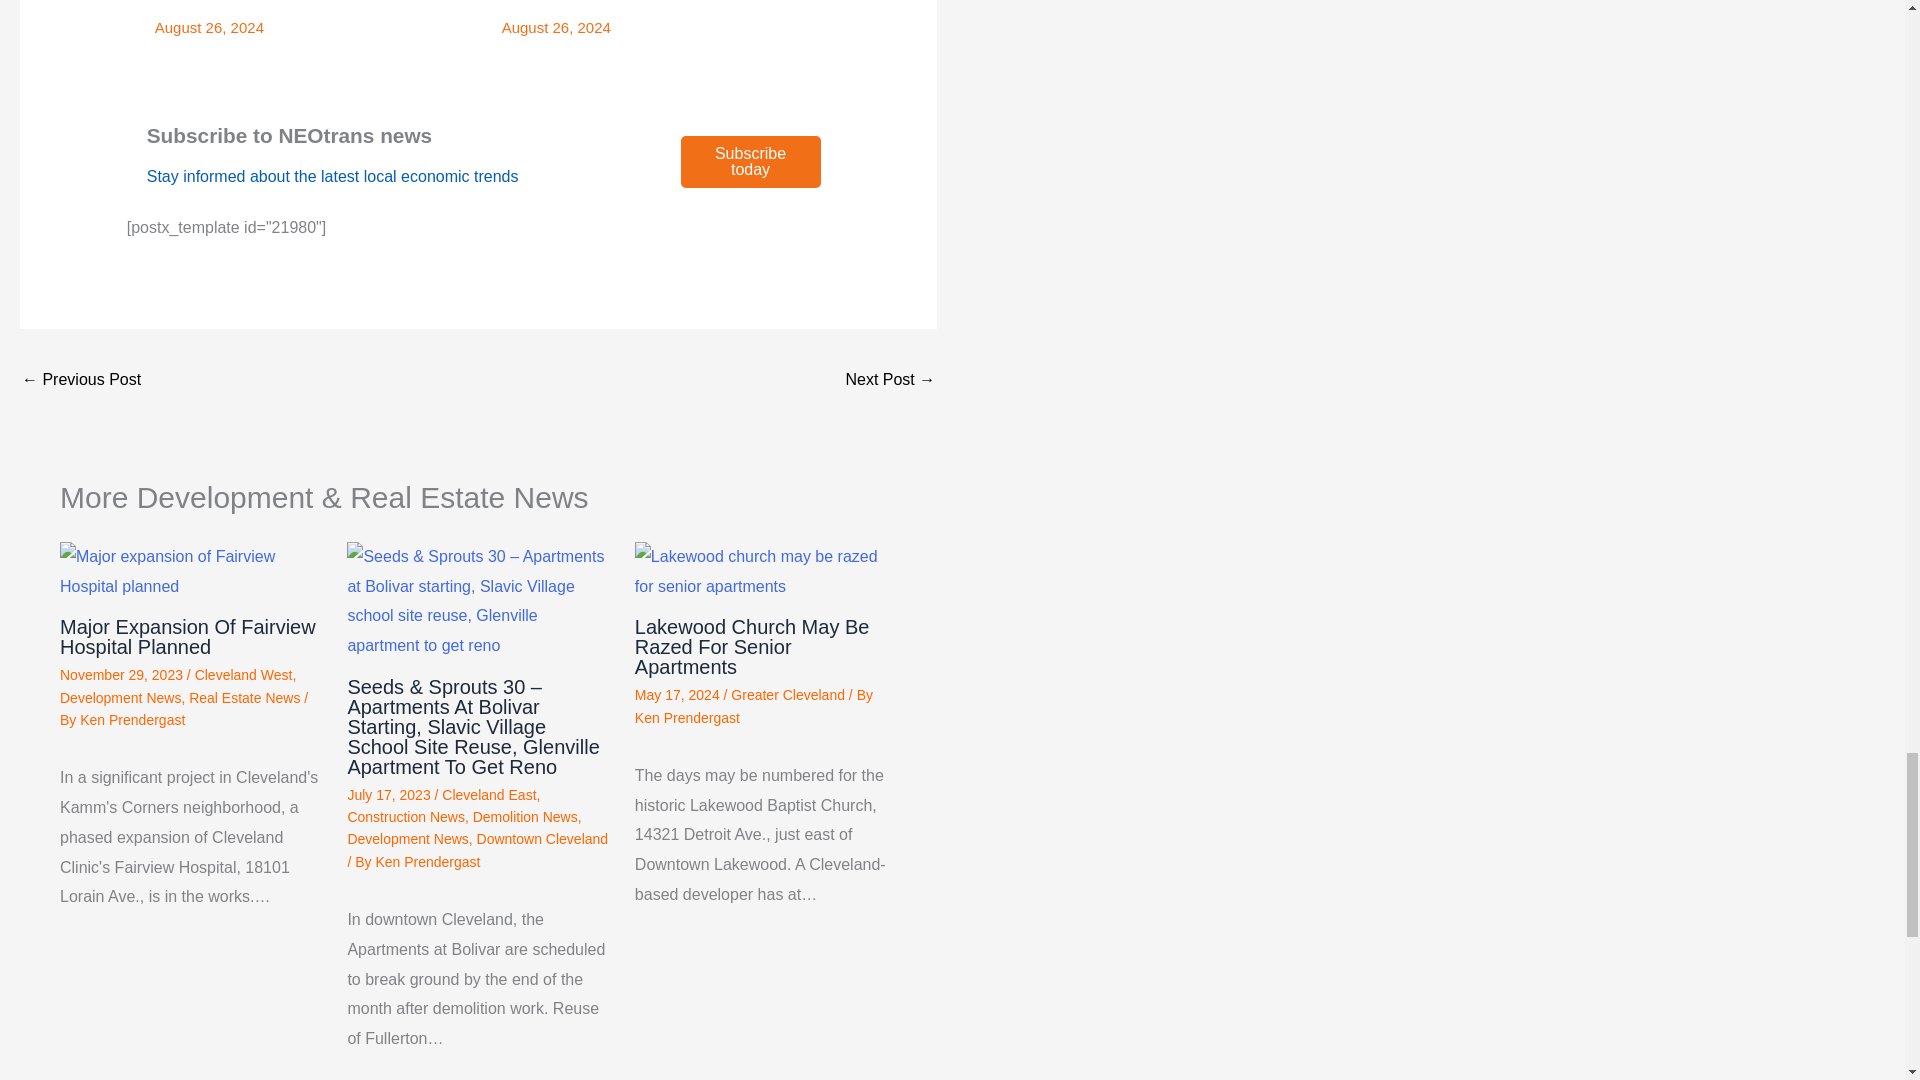 The width and height of the screenshot is (1920, 1080). What do you see at coordinates (80, 380) in the screenshot?
I see `Cleveland benefits from national migration shift` at bounding box center [80, 380].